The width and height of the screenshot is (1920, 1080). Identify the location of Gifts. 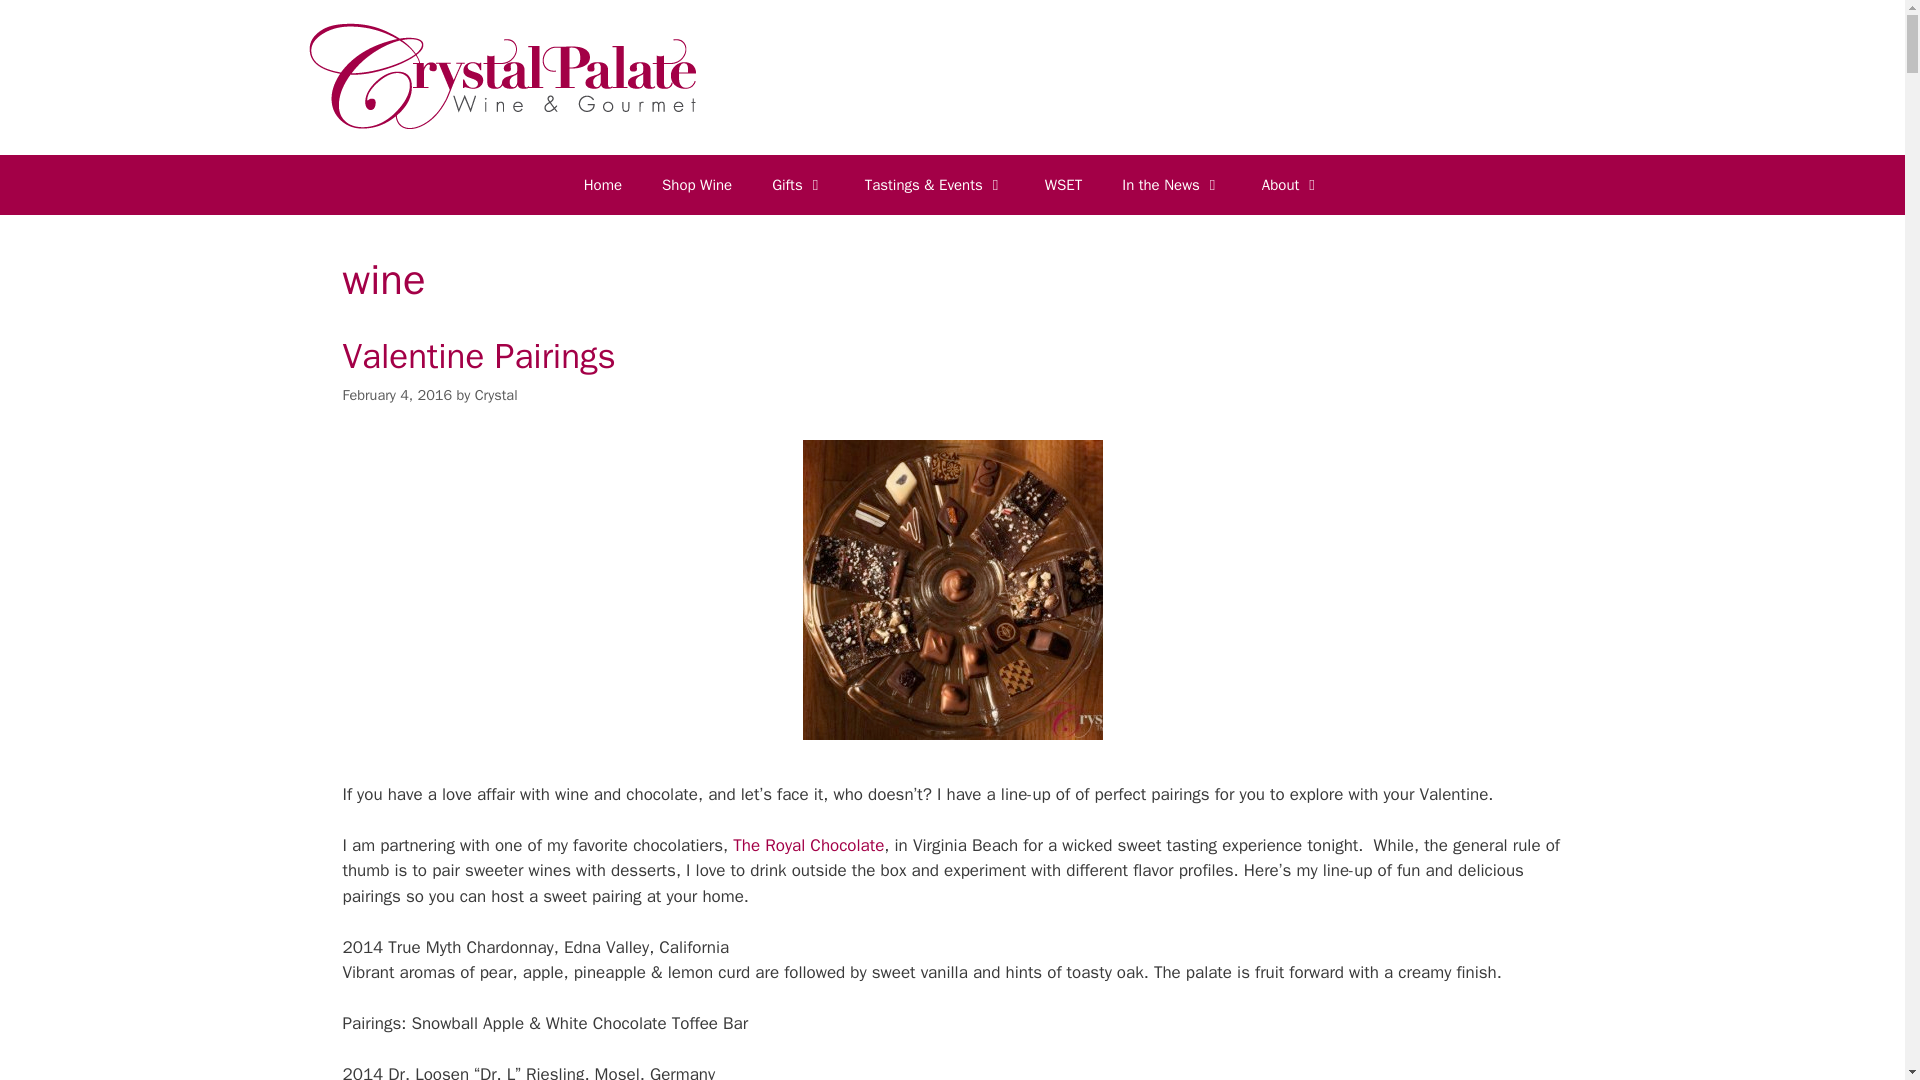
(798, 184).